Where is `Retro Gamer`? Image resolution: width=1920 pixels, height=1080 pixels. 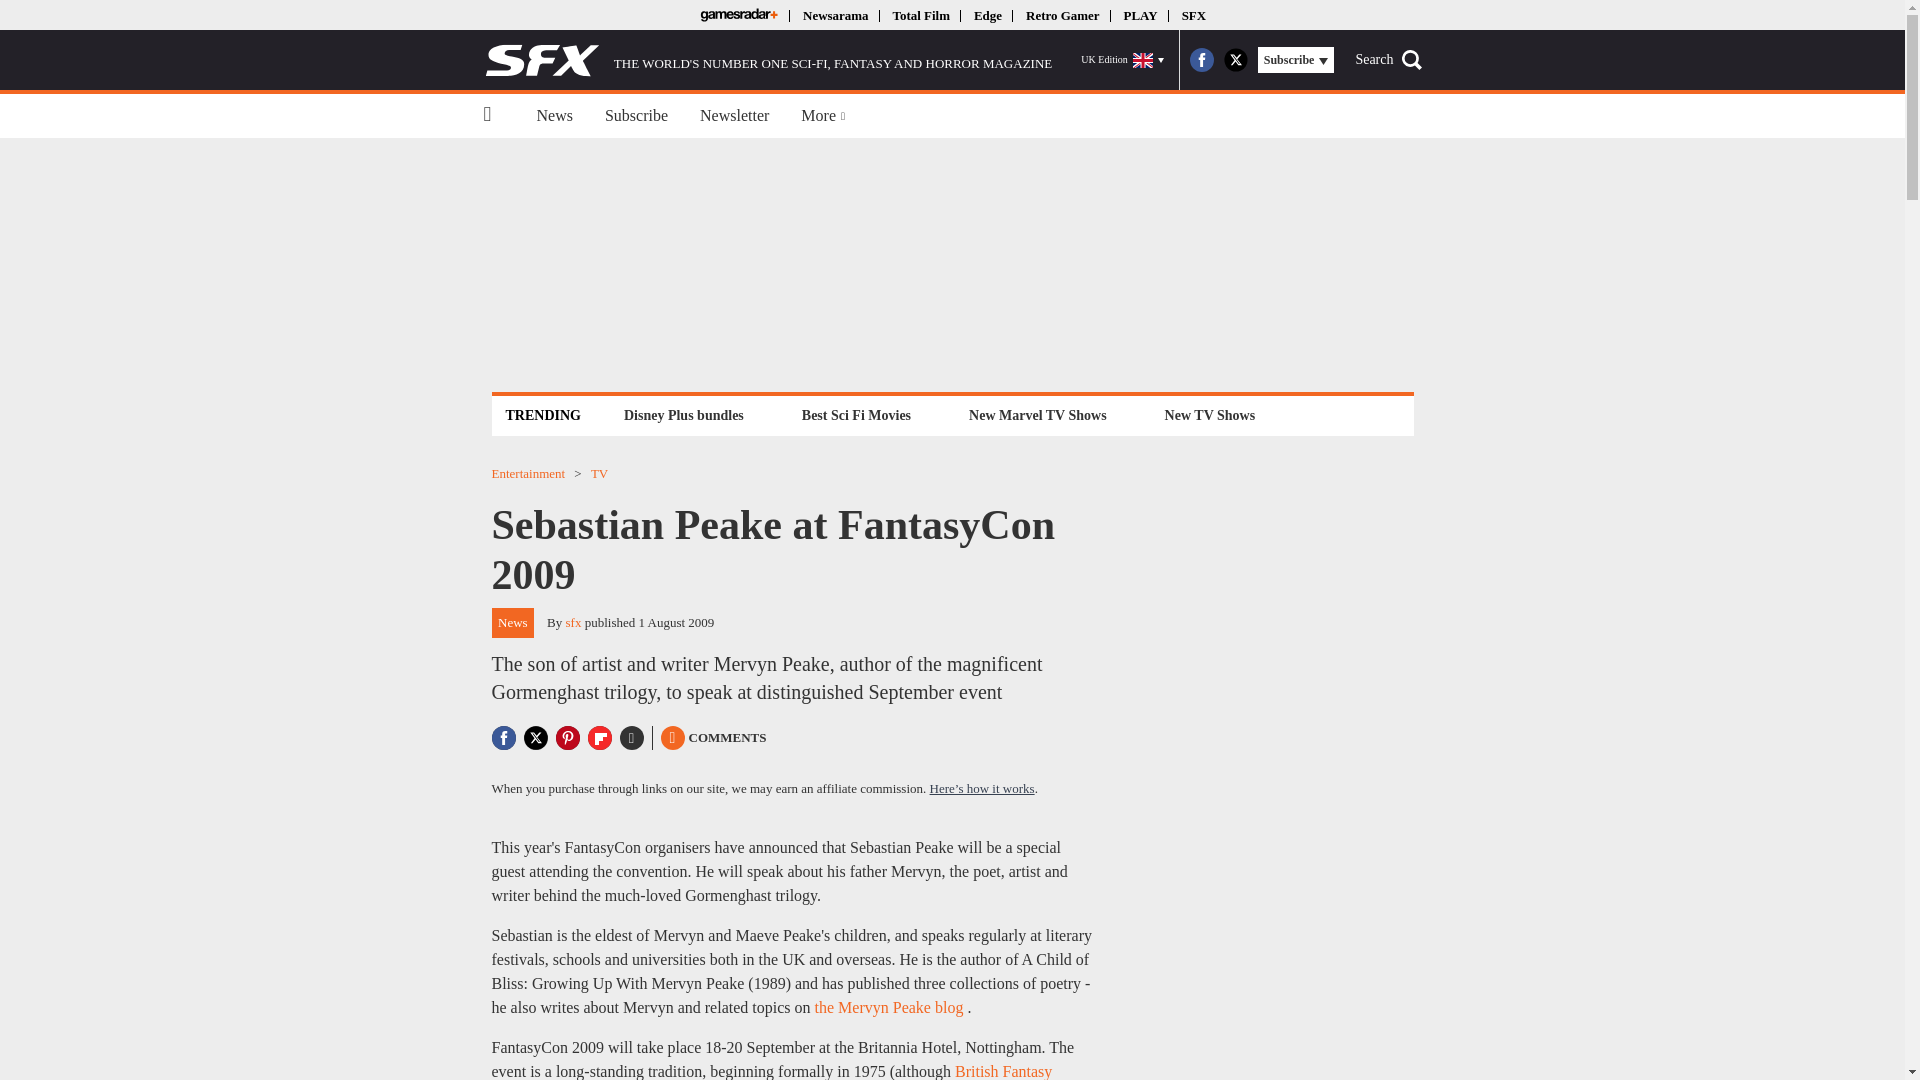
Retro Gamer is located at coordinates (1062, 14).